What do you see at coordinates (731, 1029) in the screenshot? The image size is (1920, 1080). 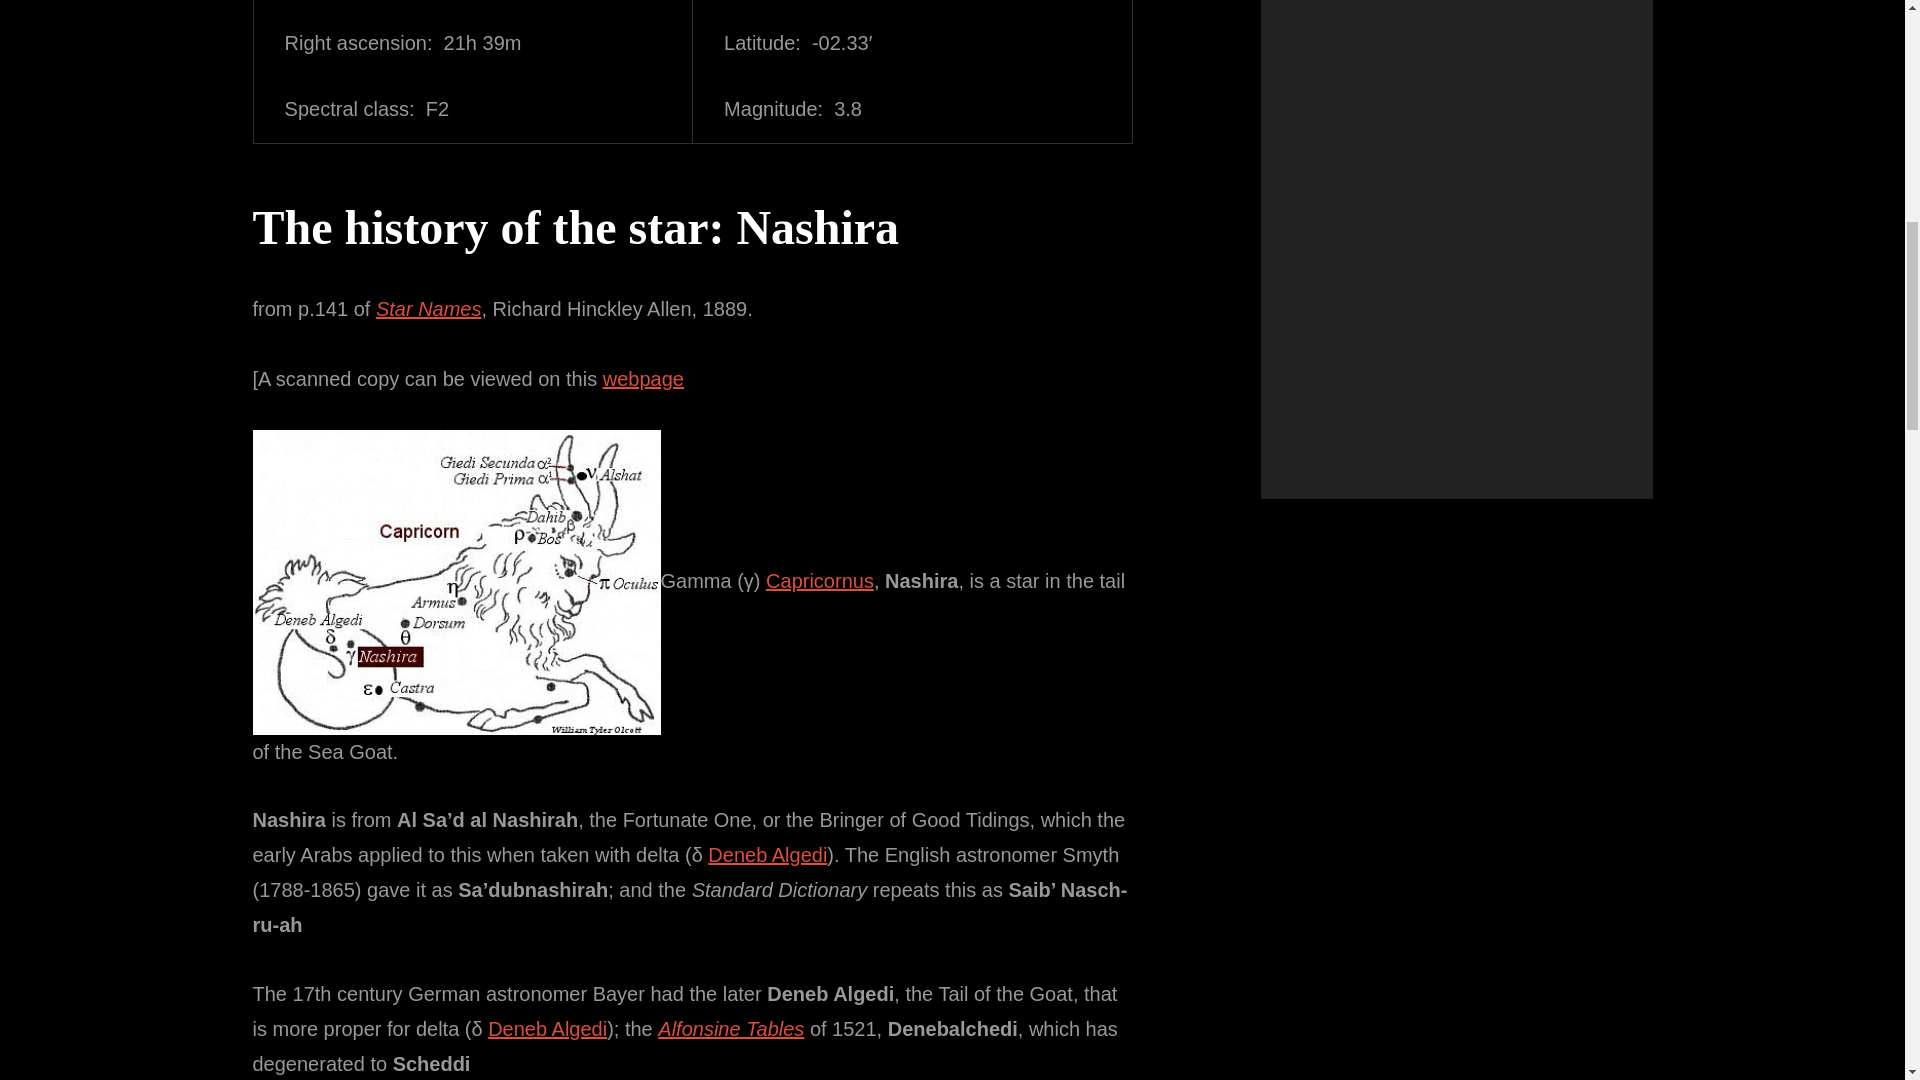 I see `Alfonsine Tables` at bounding box center [731, 1029].